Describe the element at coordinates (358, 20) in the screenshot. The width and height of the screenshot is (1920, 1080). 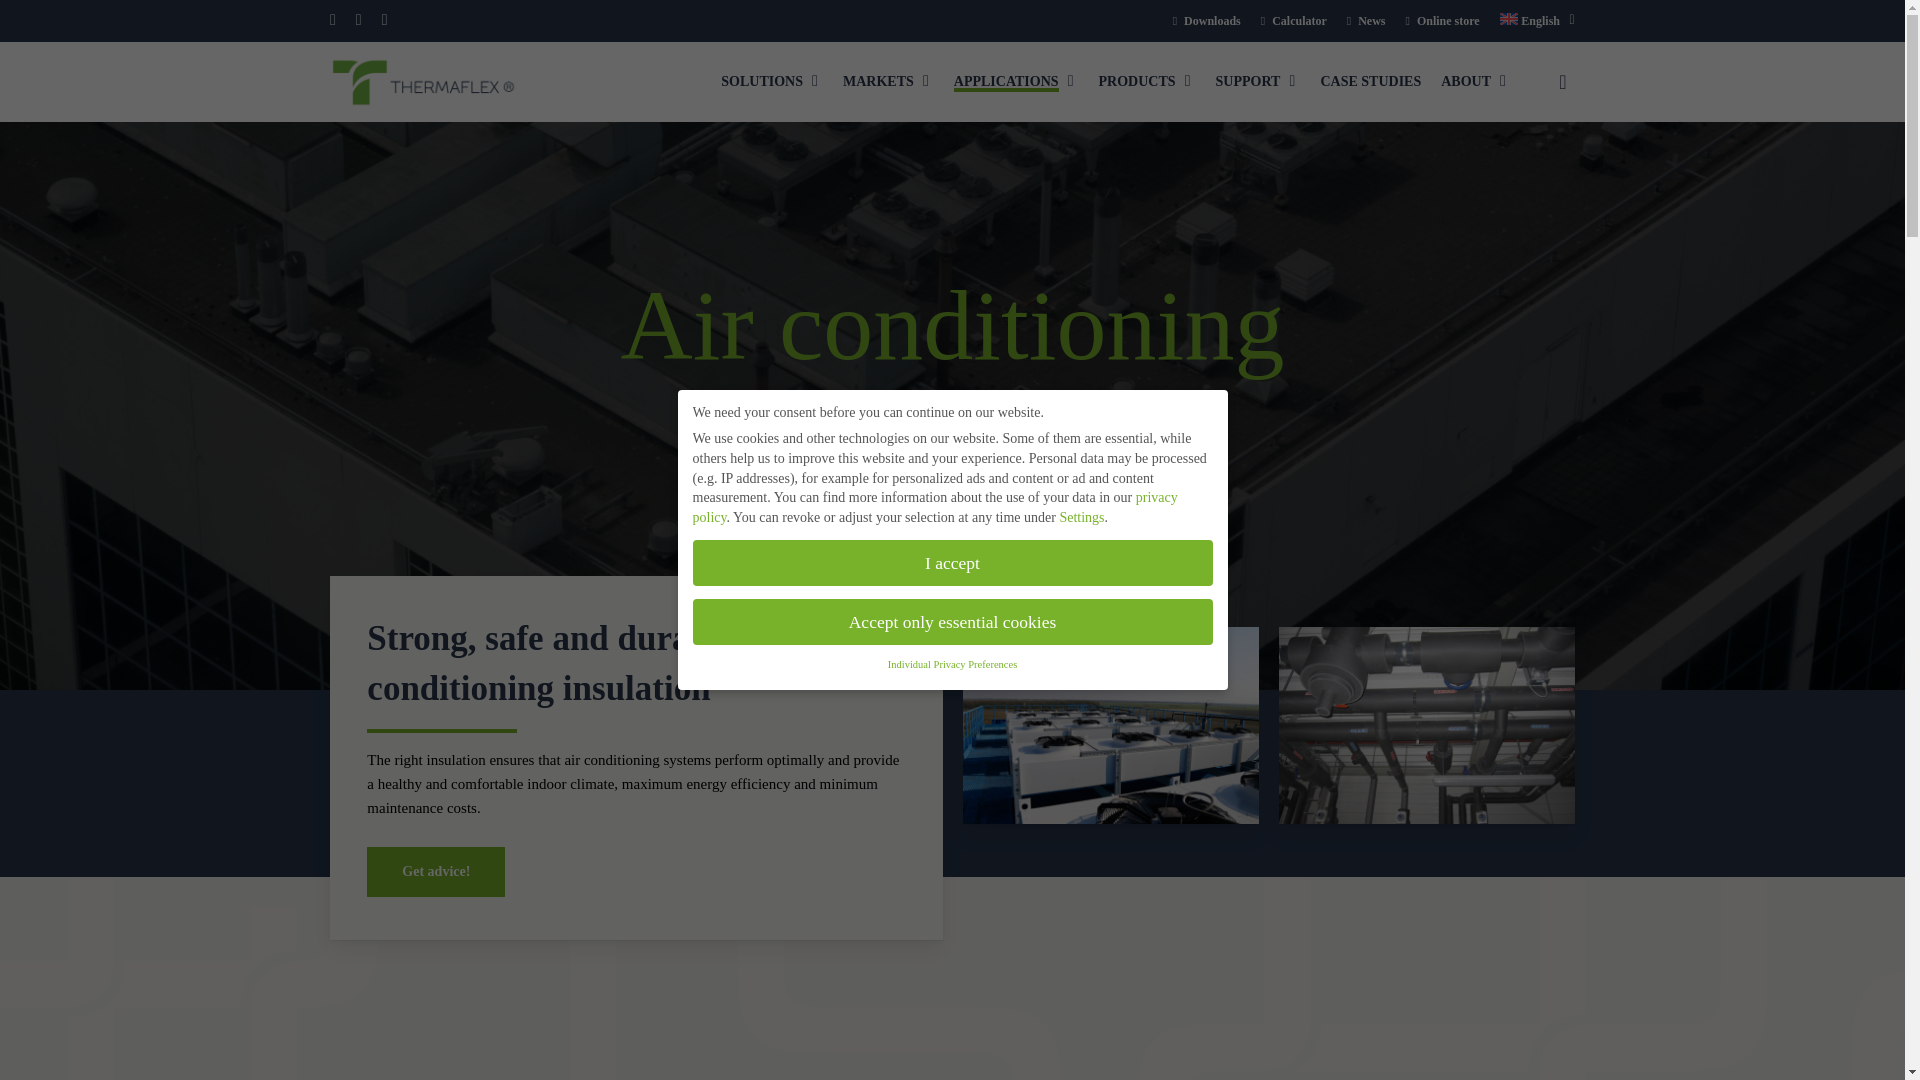
I see `linkedin` at that location.